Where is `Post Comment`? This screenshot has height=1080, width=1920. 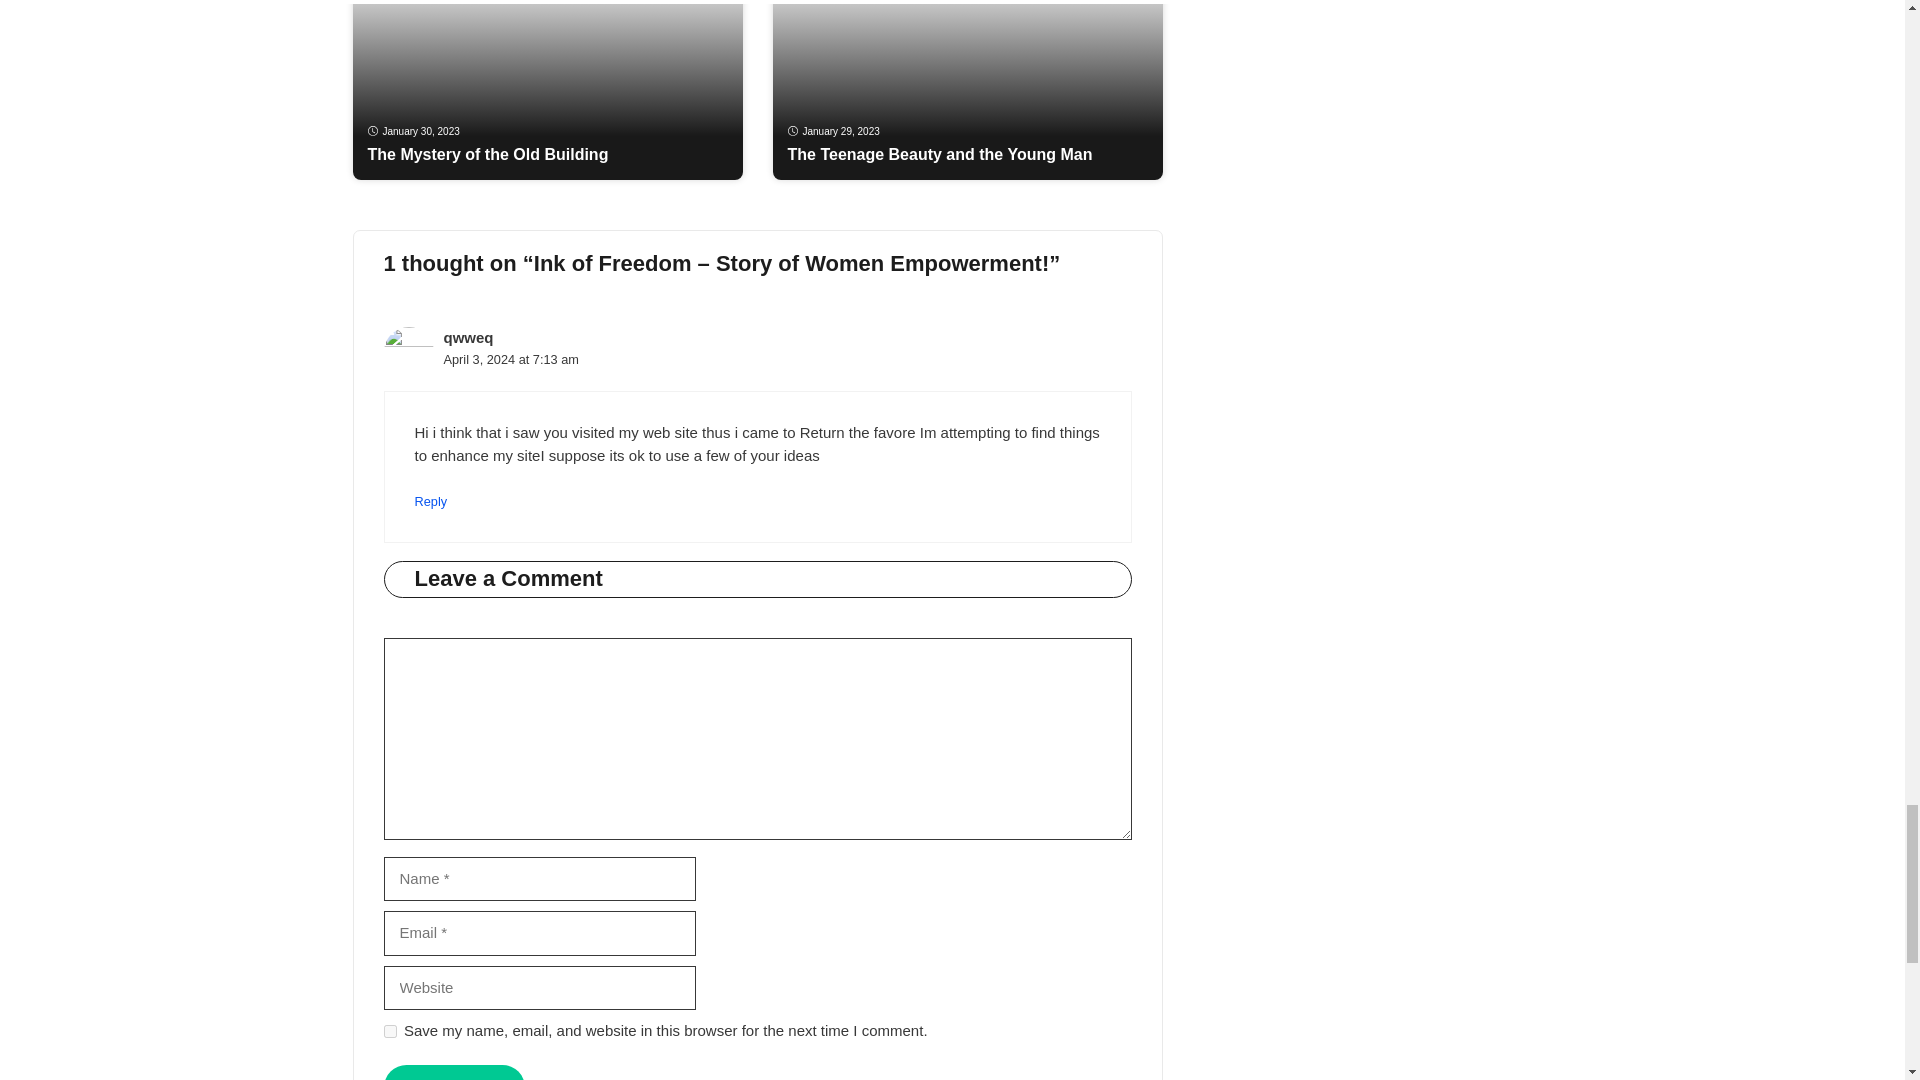 Post Comment is located at coordinates (454, 1072).